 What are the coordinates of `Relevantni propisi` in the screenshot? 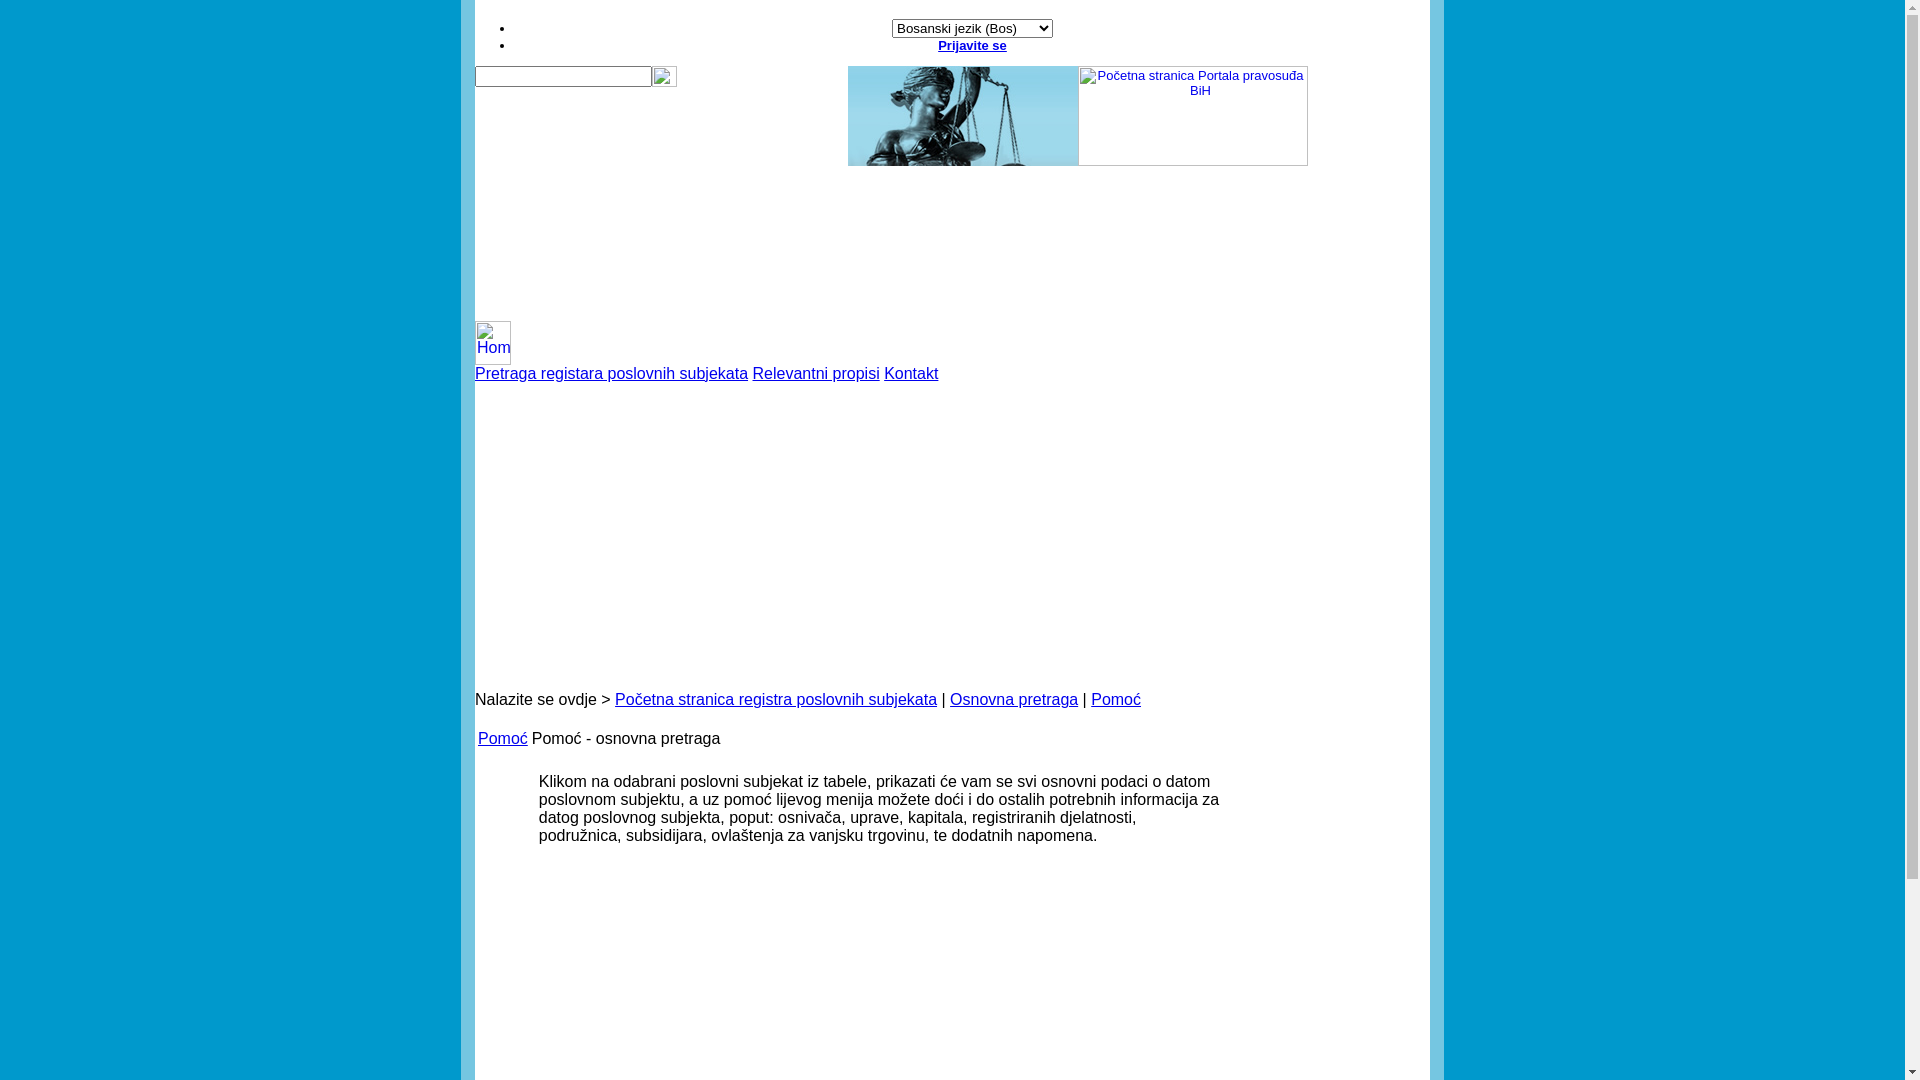 It's located at (816, 374).